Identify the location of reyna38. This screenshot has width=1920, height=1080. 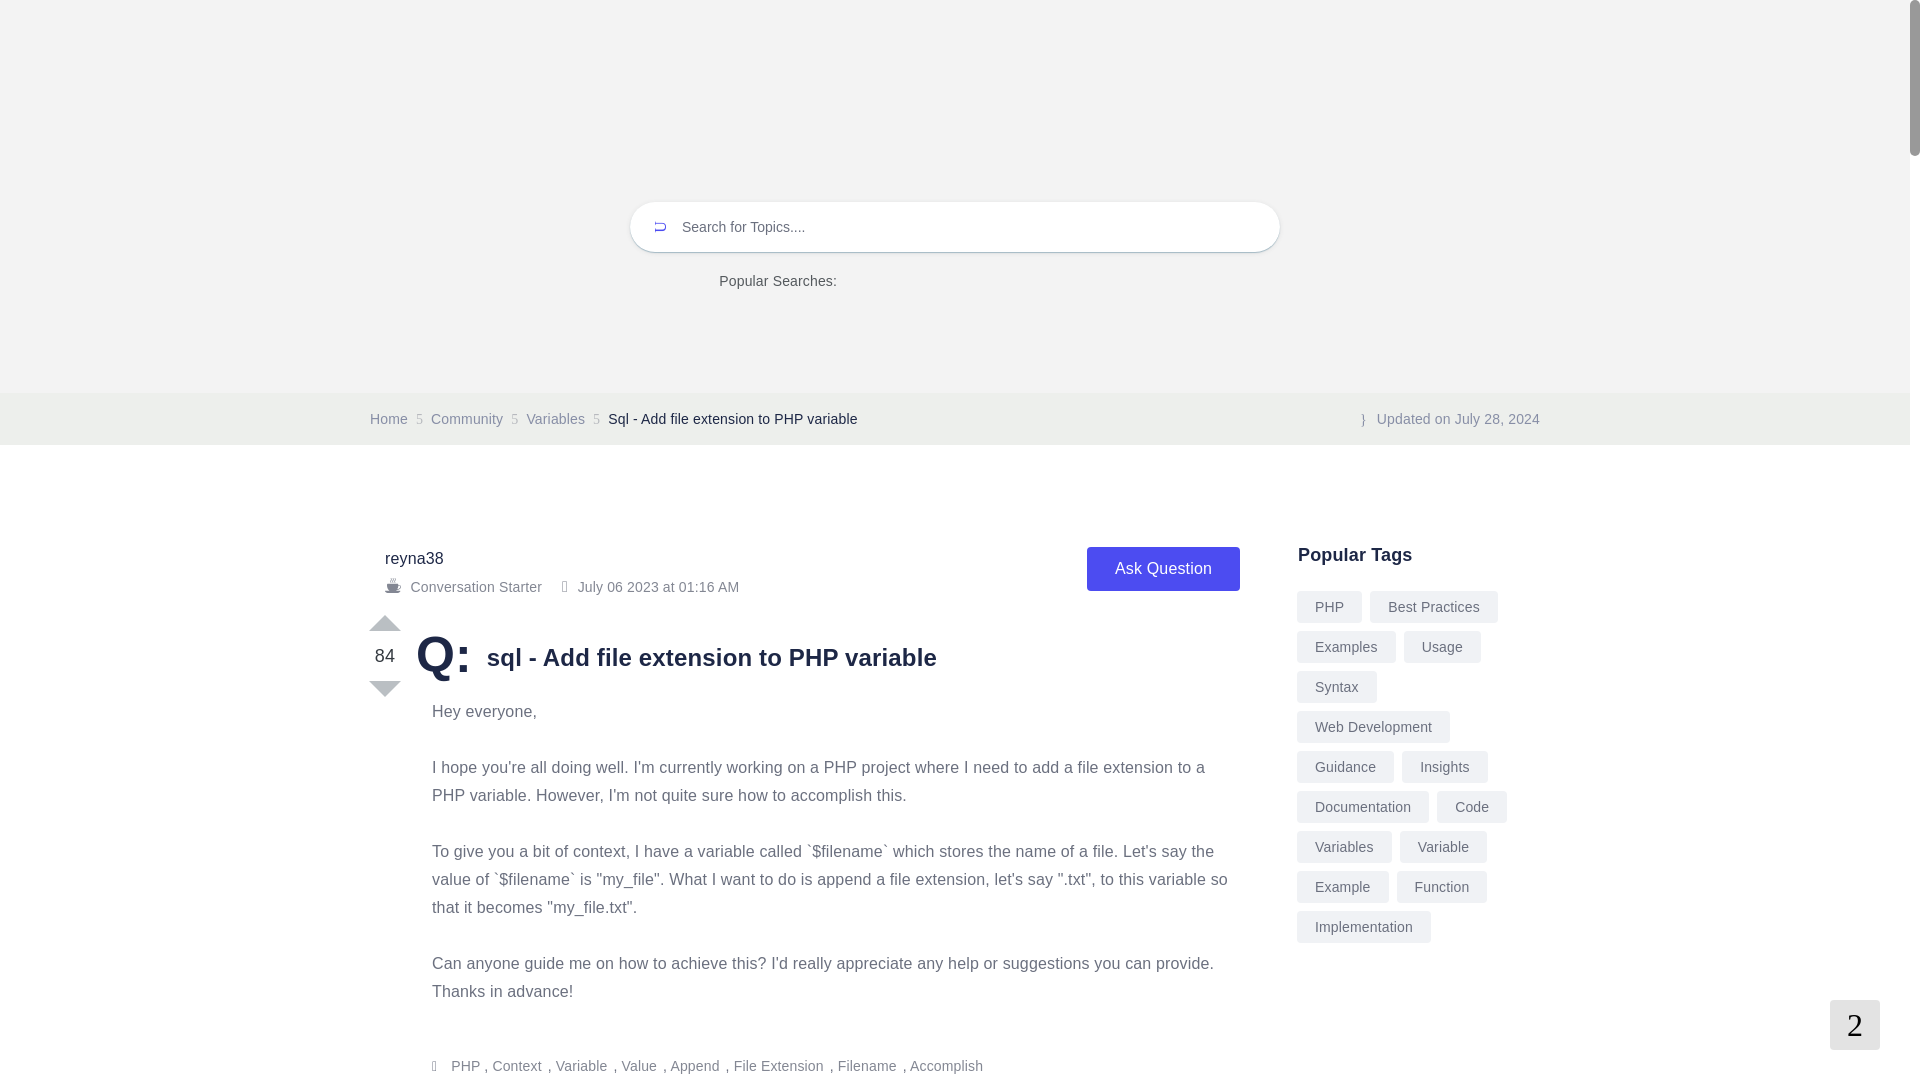
(414, 558).